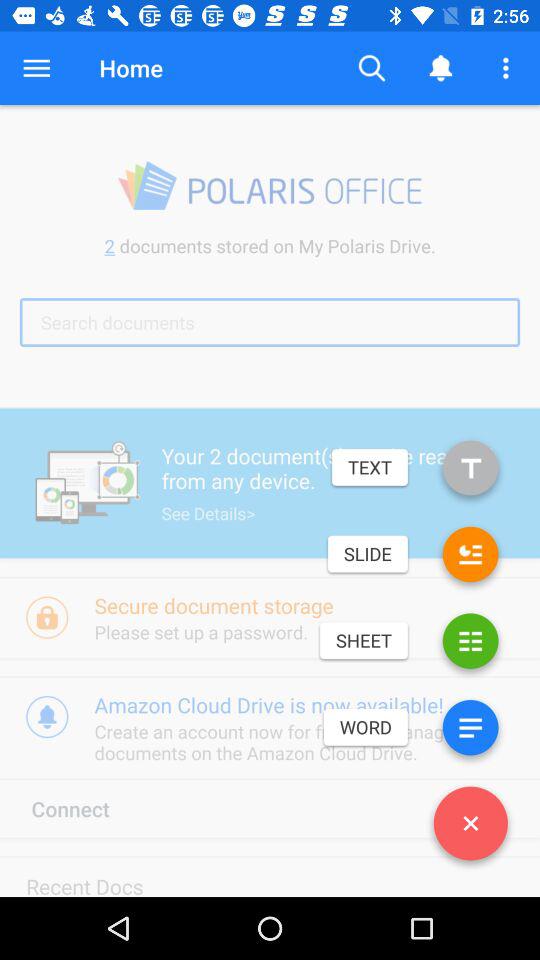  What do you see at coordinates (470, 644) in the screenshot?
I see `to select the document sheet` at bounding box center [470, 644].